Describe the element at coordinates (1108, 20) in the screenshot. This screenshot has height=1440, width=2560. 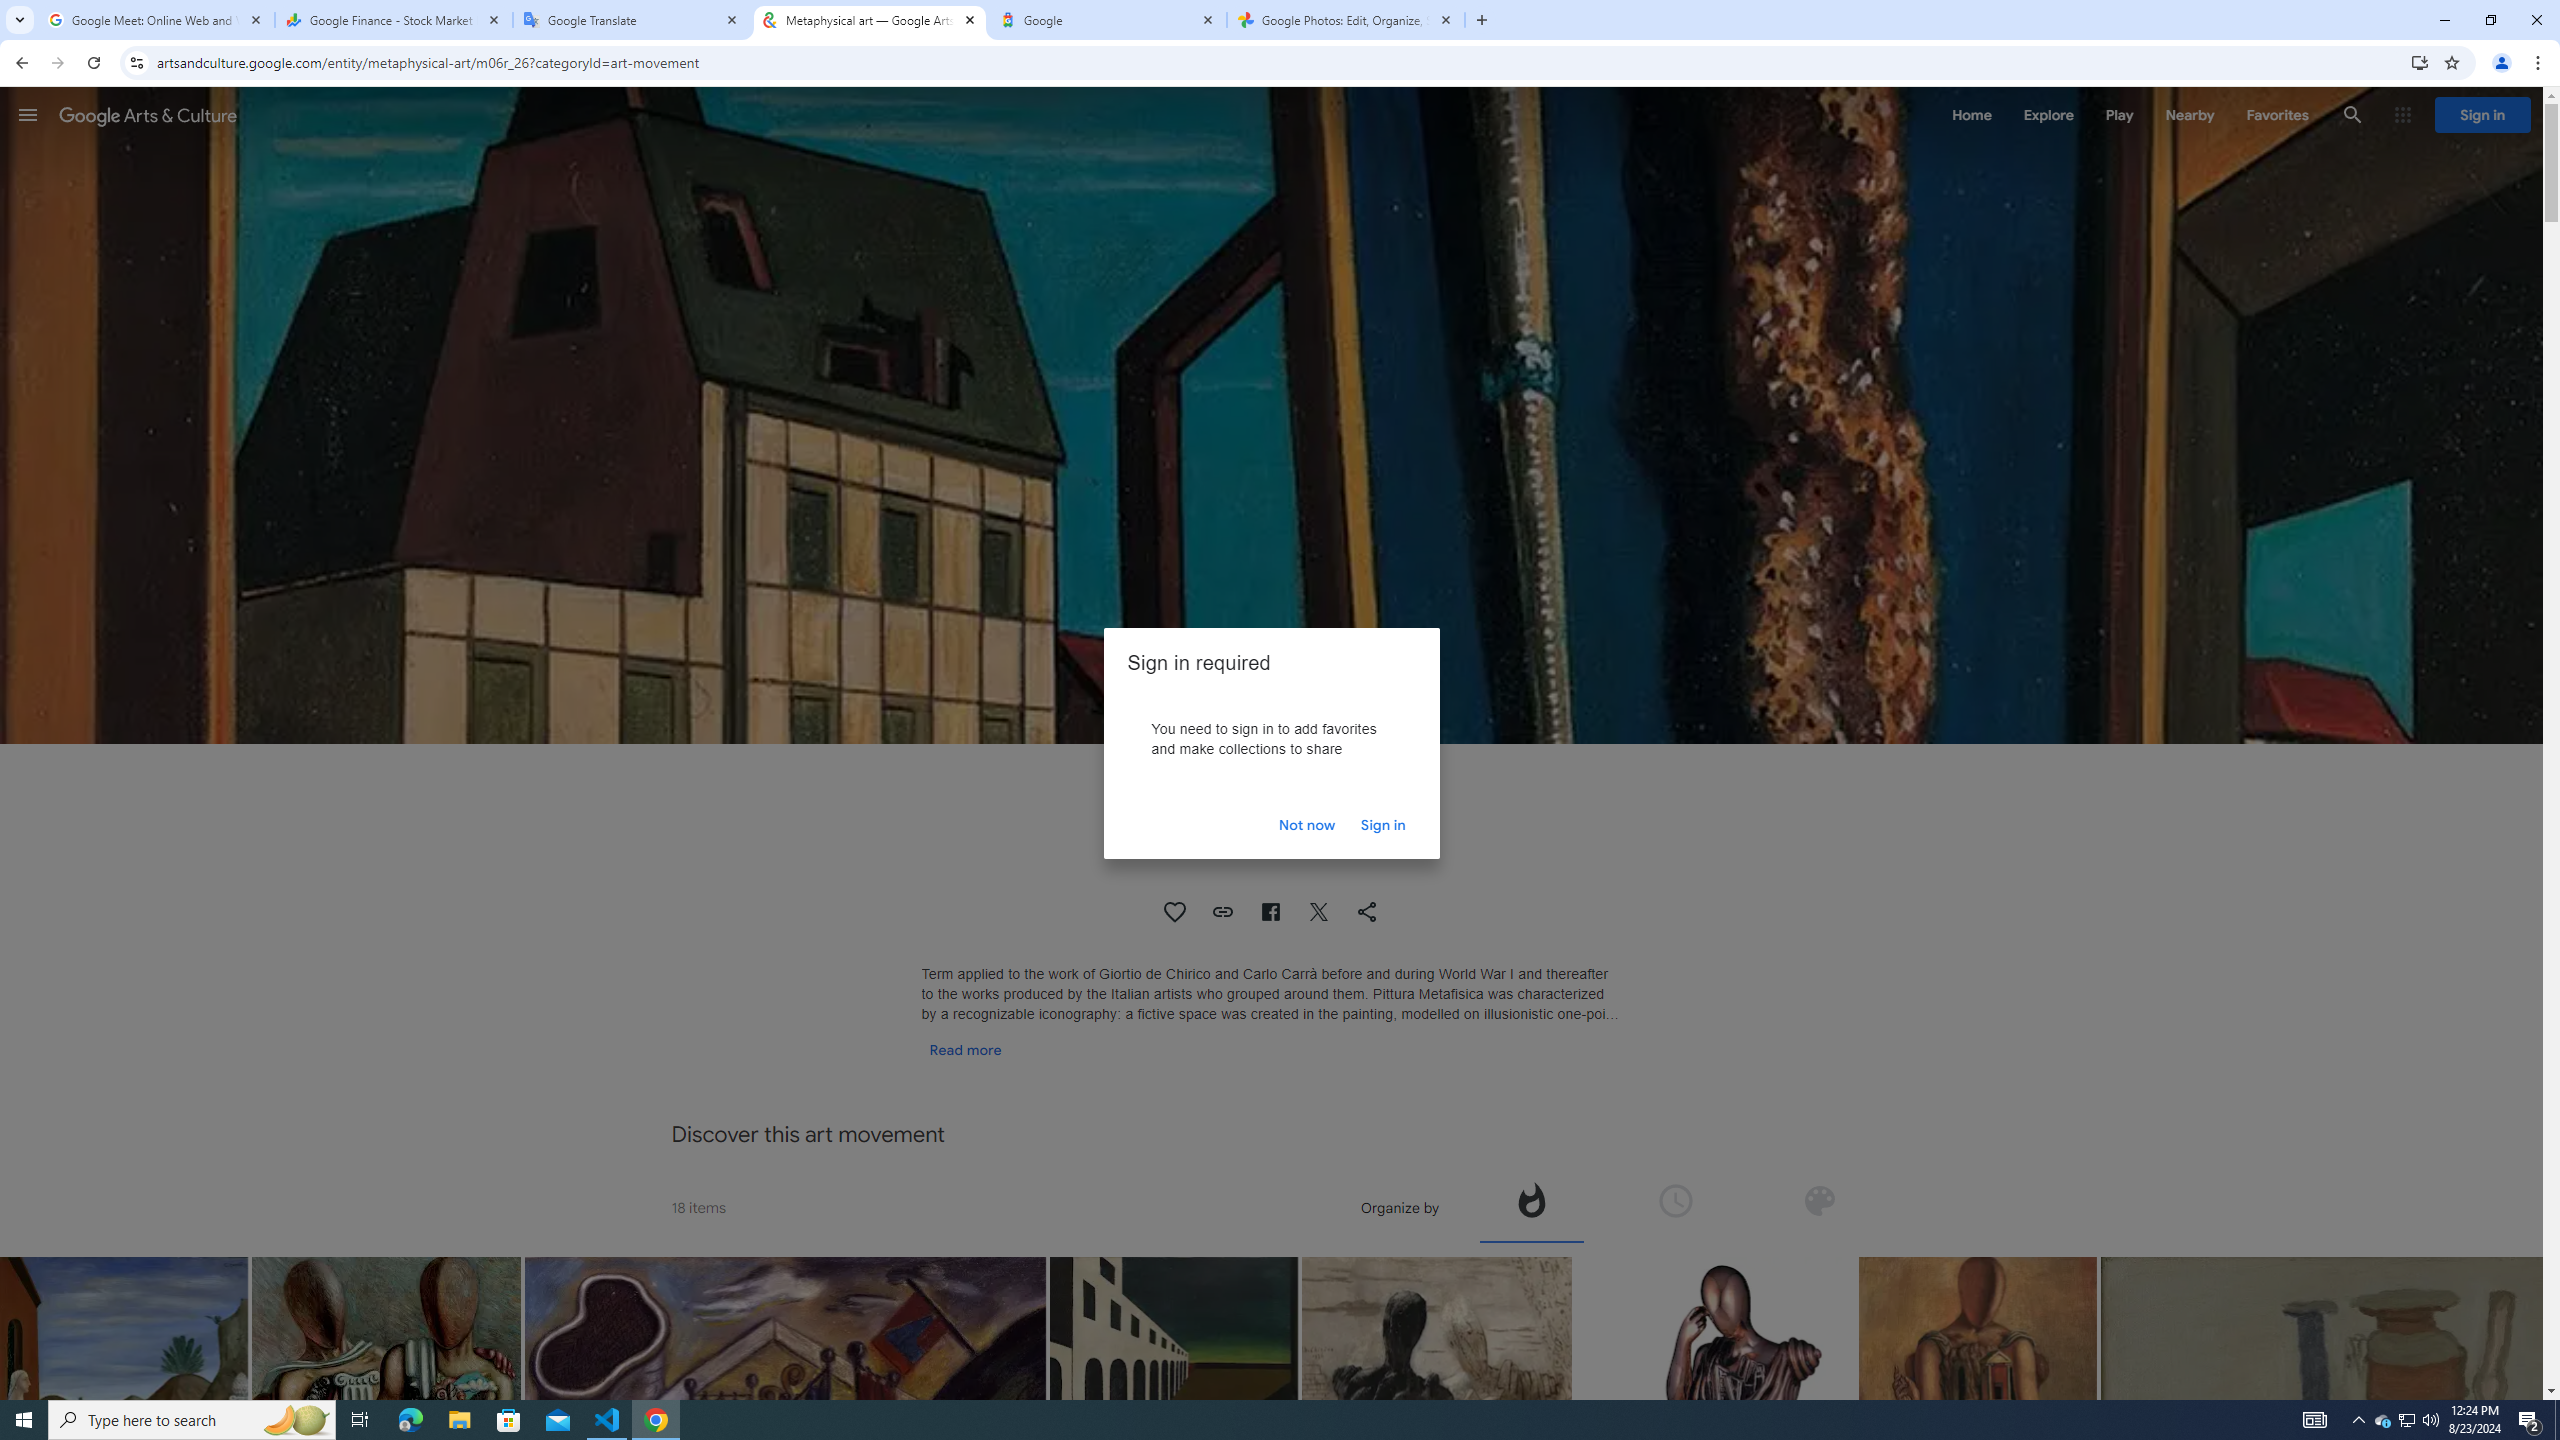
I see `Google` at that location.